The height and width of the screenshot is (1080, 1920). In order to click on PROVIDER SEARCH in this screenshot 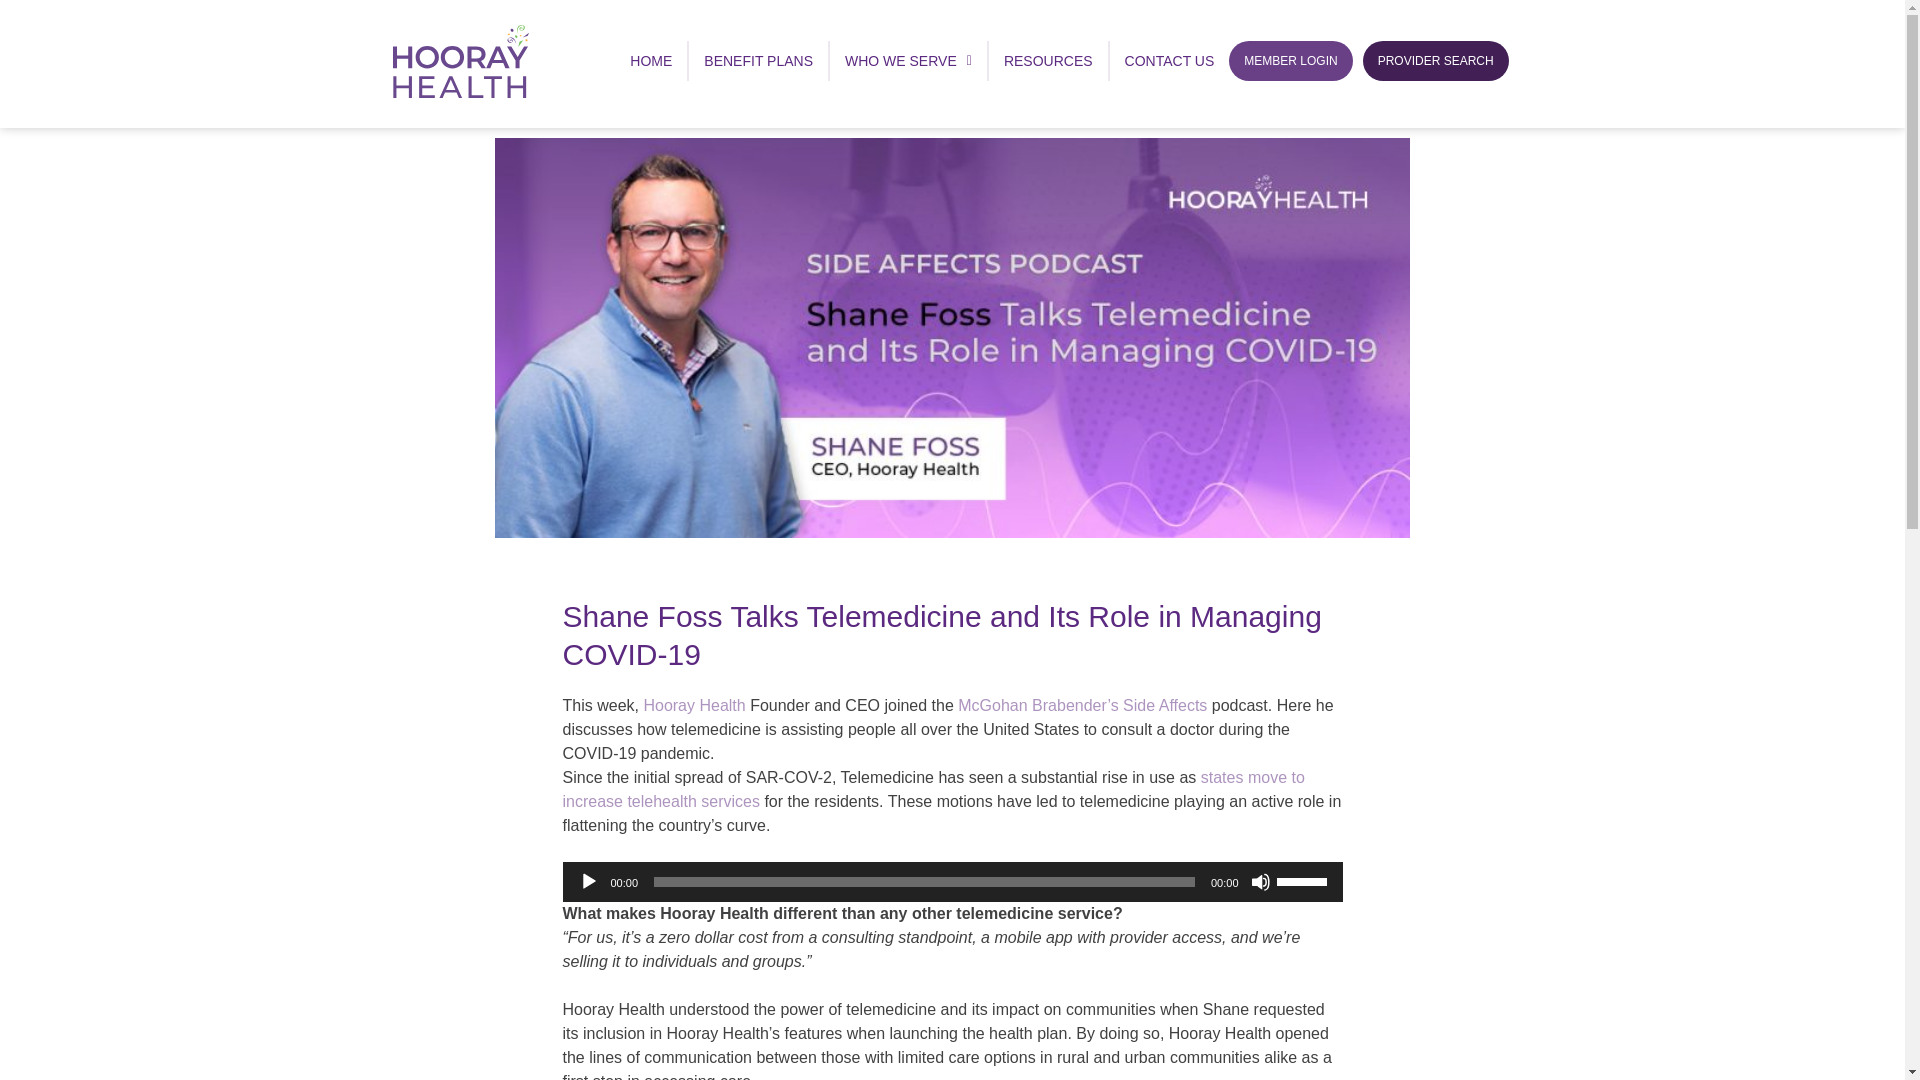, I will do `click(1436, 61)`.